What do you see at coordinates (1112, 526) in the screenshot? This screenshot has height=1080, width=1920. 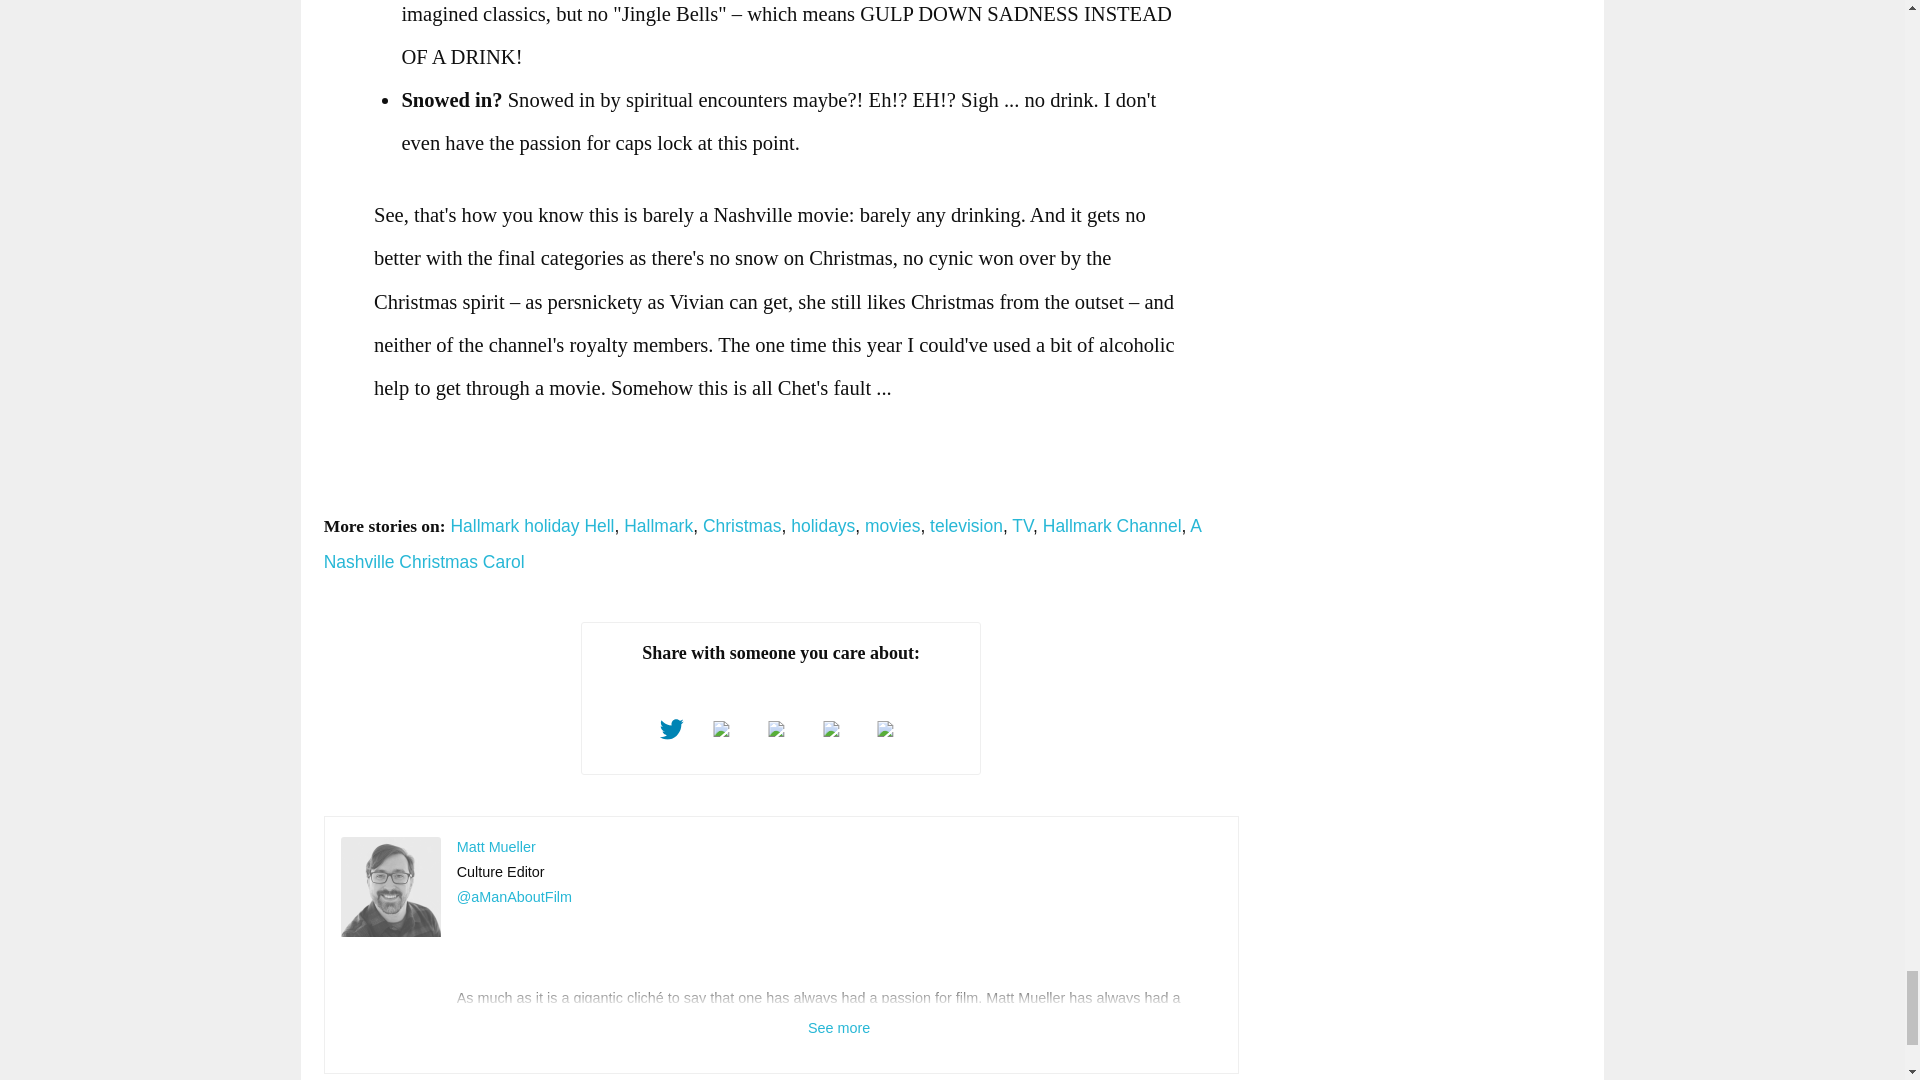 I see `Hallmark Channel` at bounding box center [1112, 526].